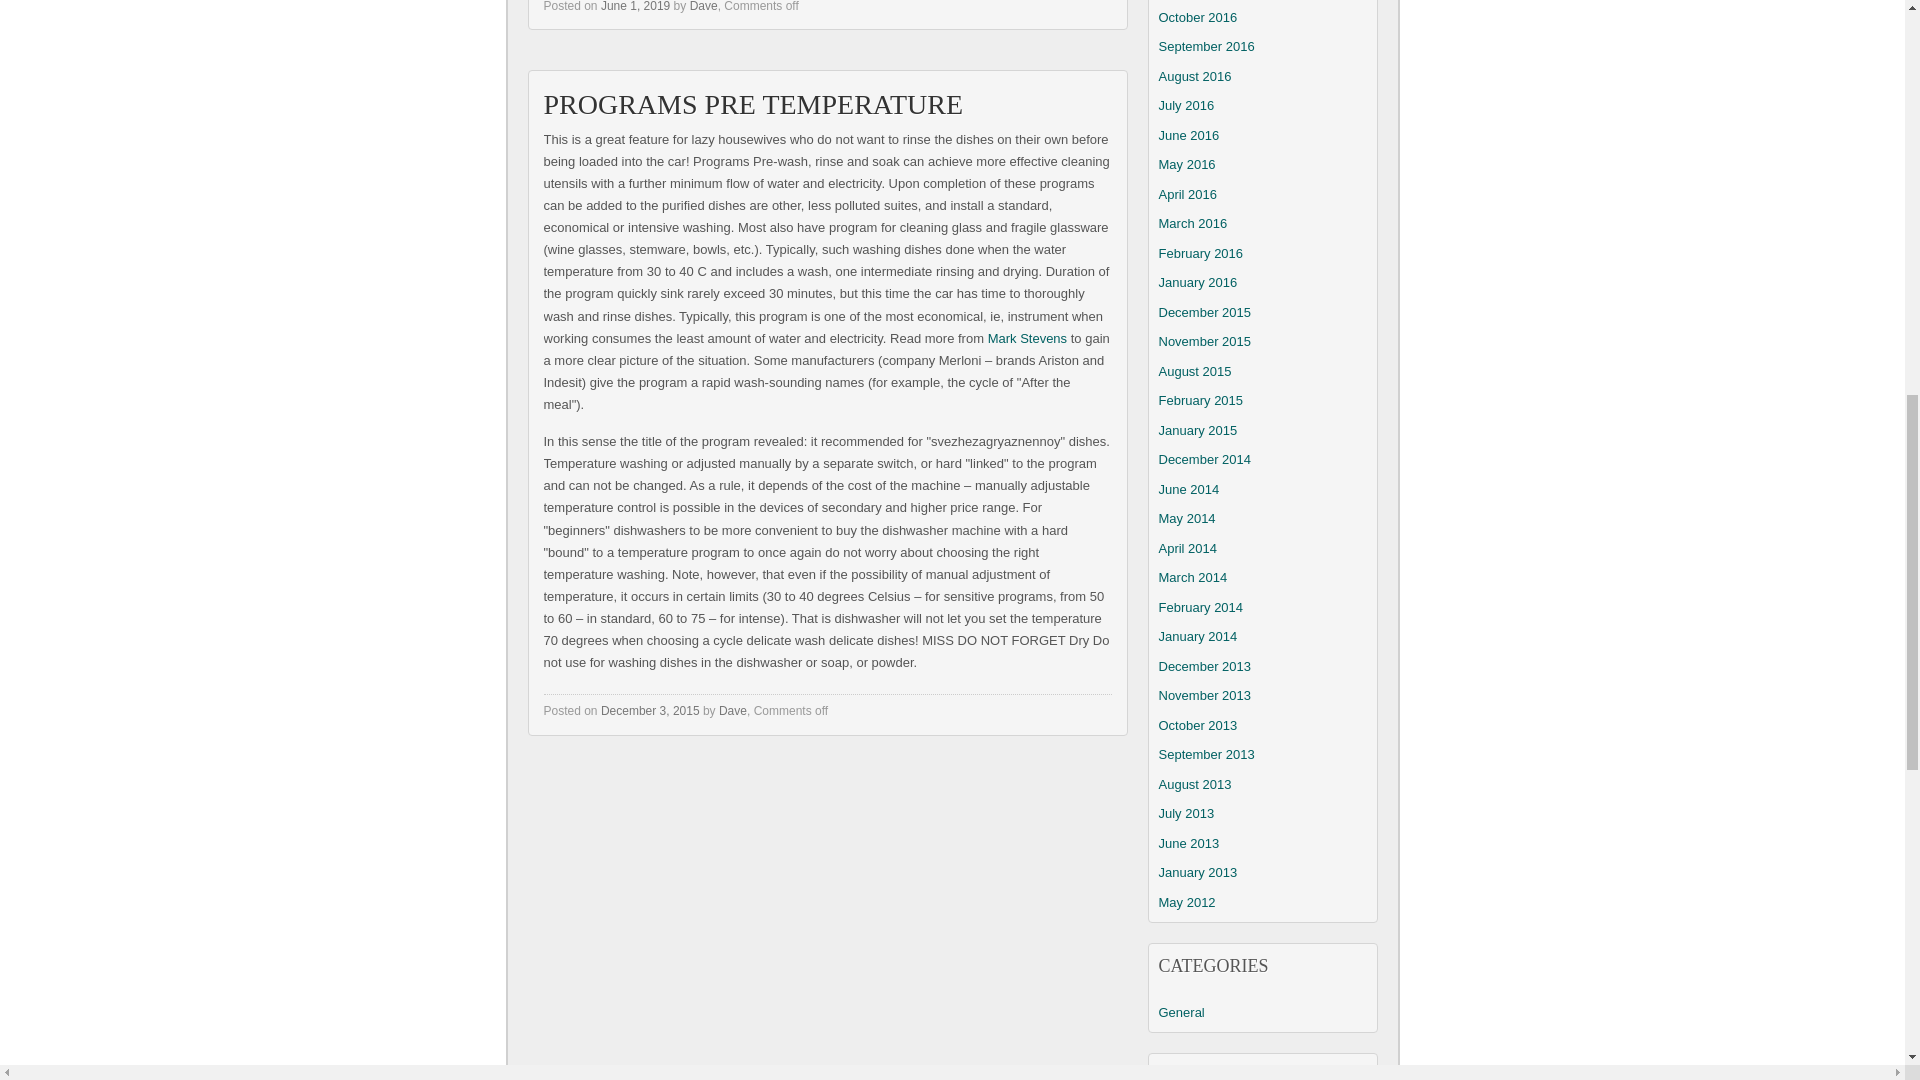  Describe the element at coordinates (704, 6) in the screenshot. I see `View all posts by Dave` at that location.